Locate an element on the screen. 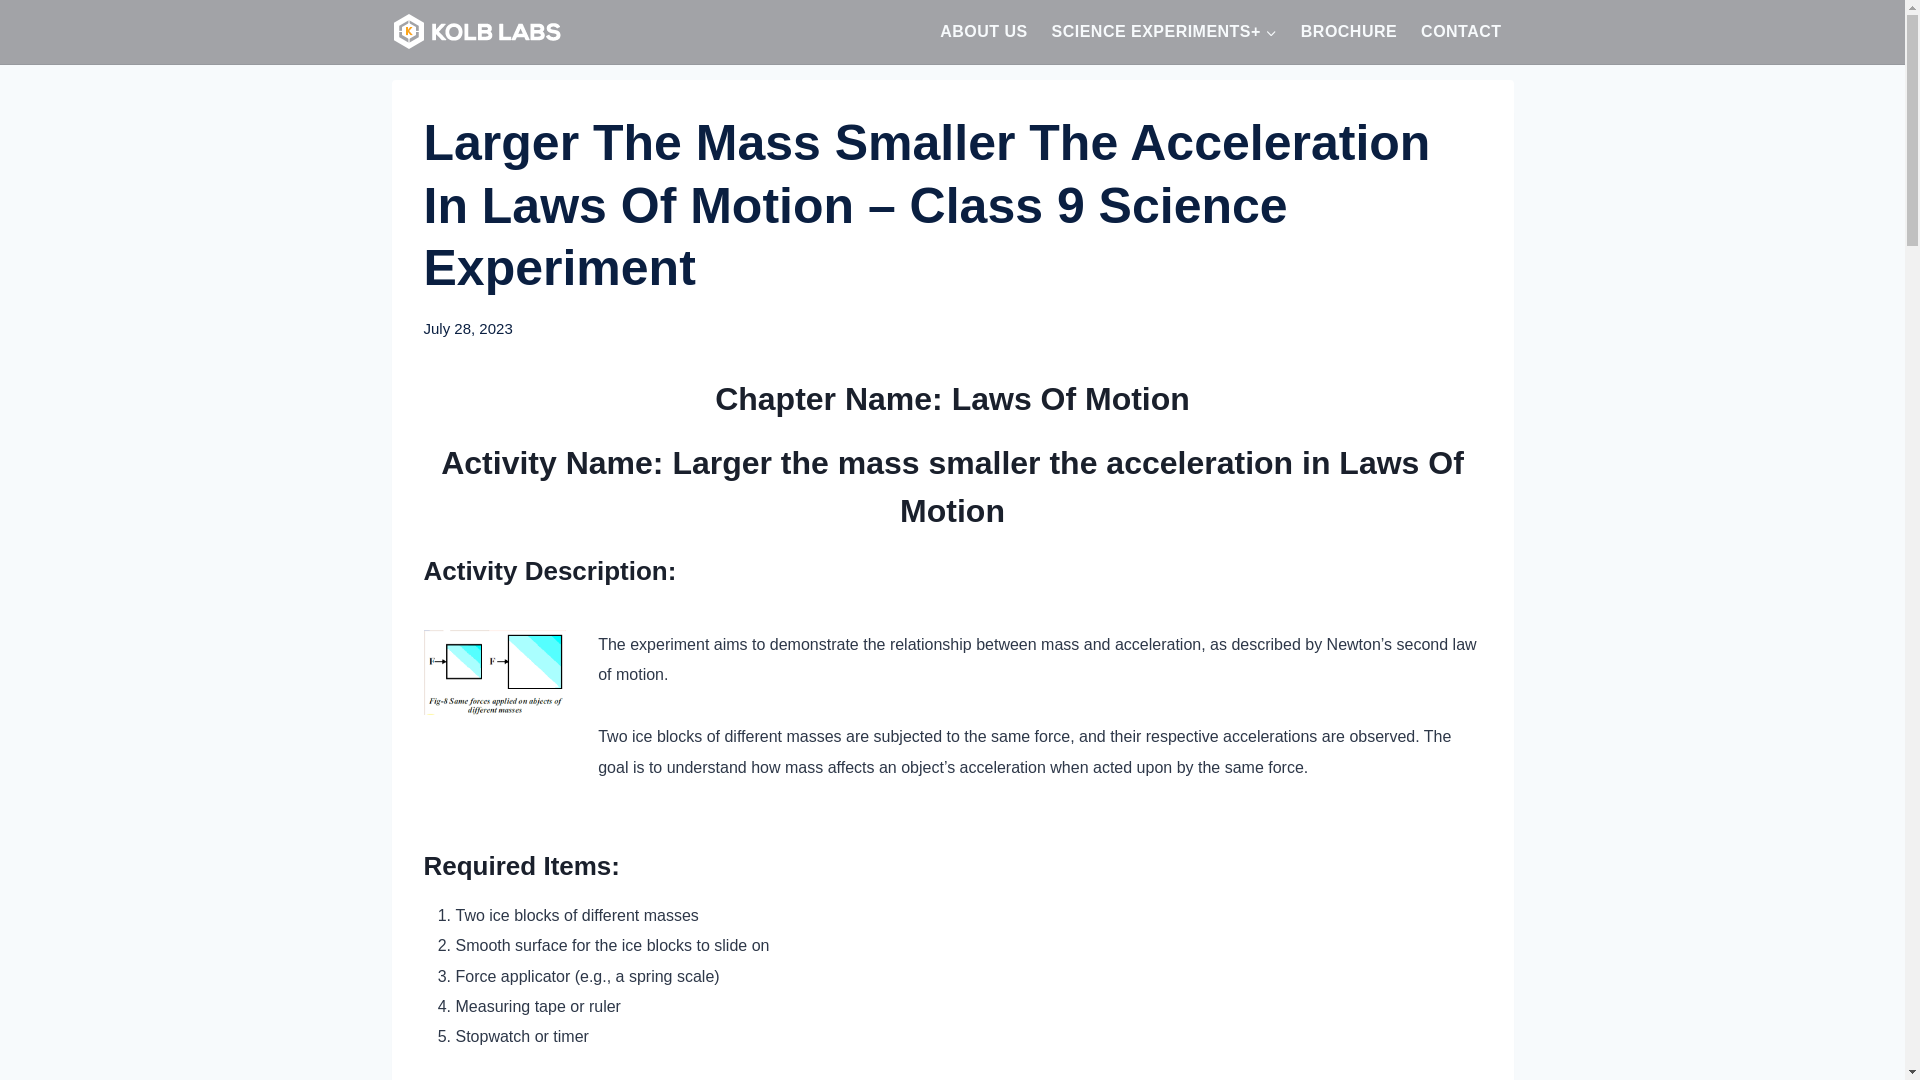  BROCHURE is located at coordinates (1348, 32).